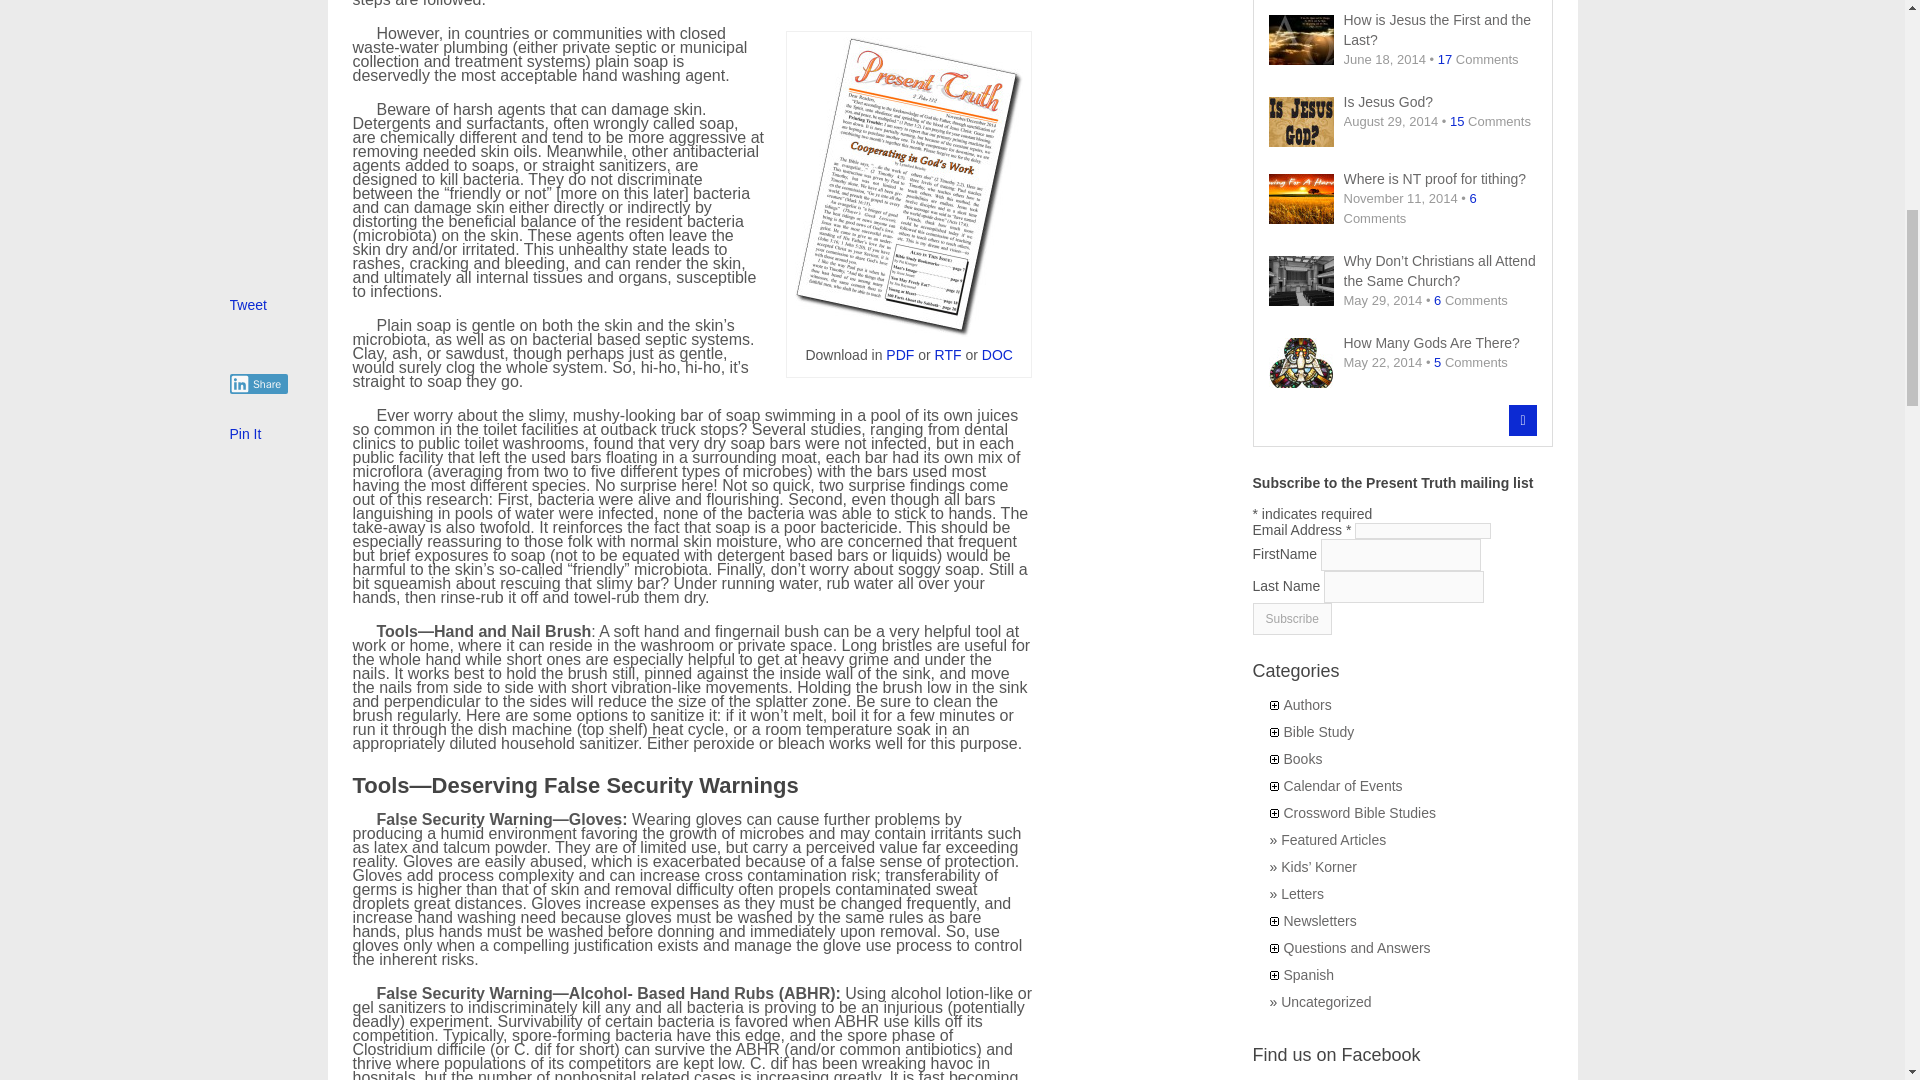  What do you see at coordinates (1290, 618) in the screenshot?
I see `Subscribe` at bounding box center [1290, 618].